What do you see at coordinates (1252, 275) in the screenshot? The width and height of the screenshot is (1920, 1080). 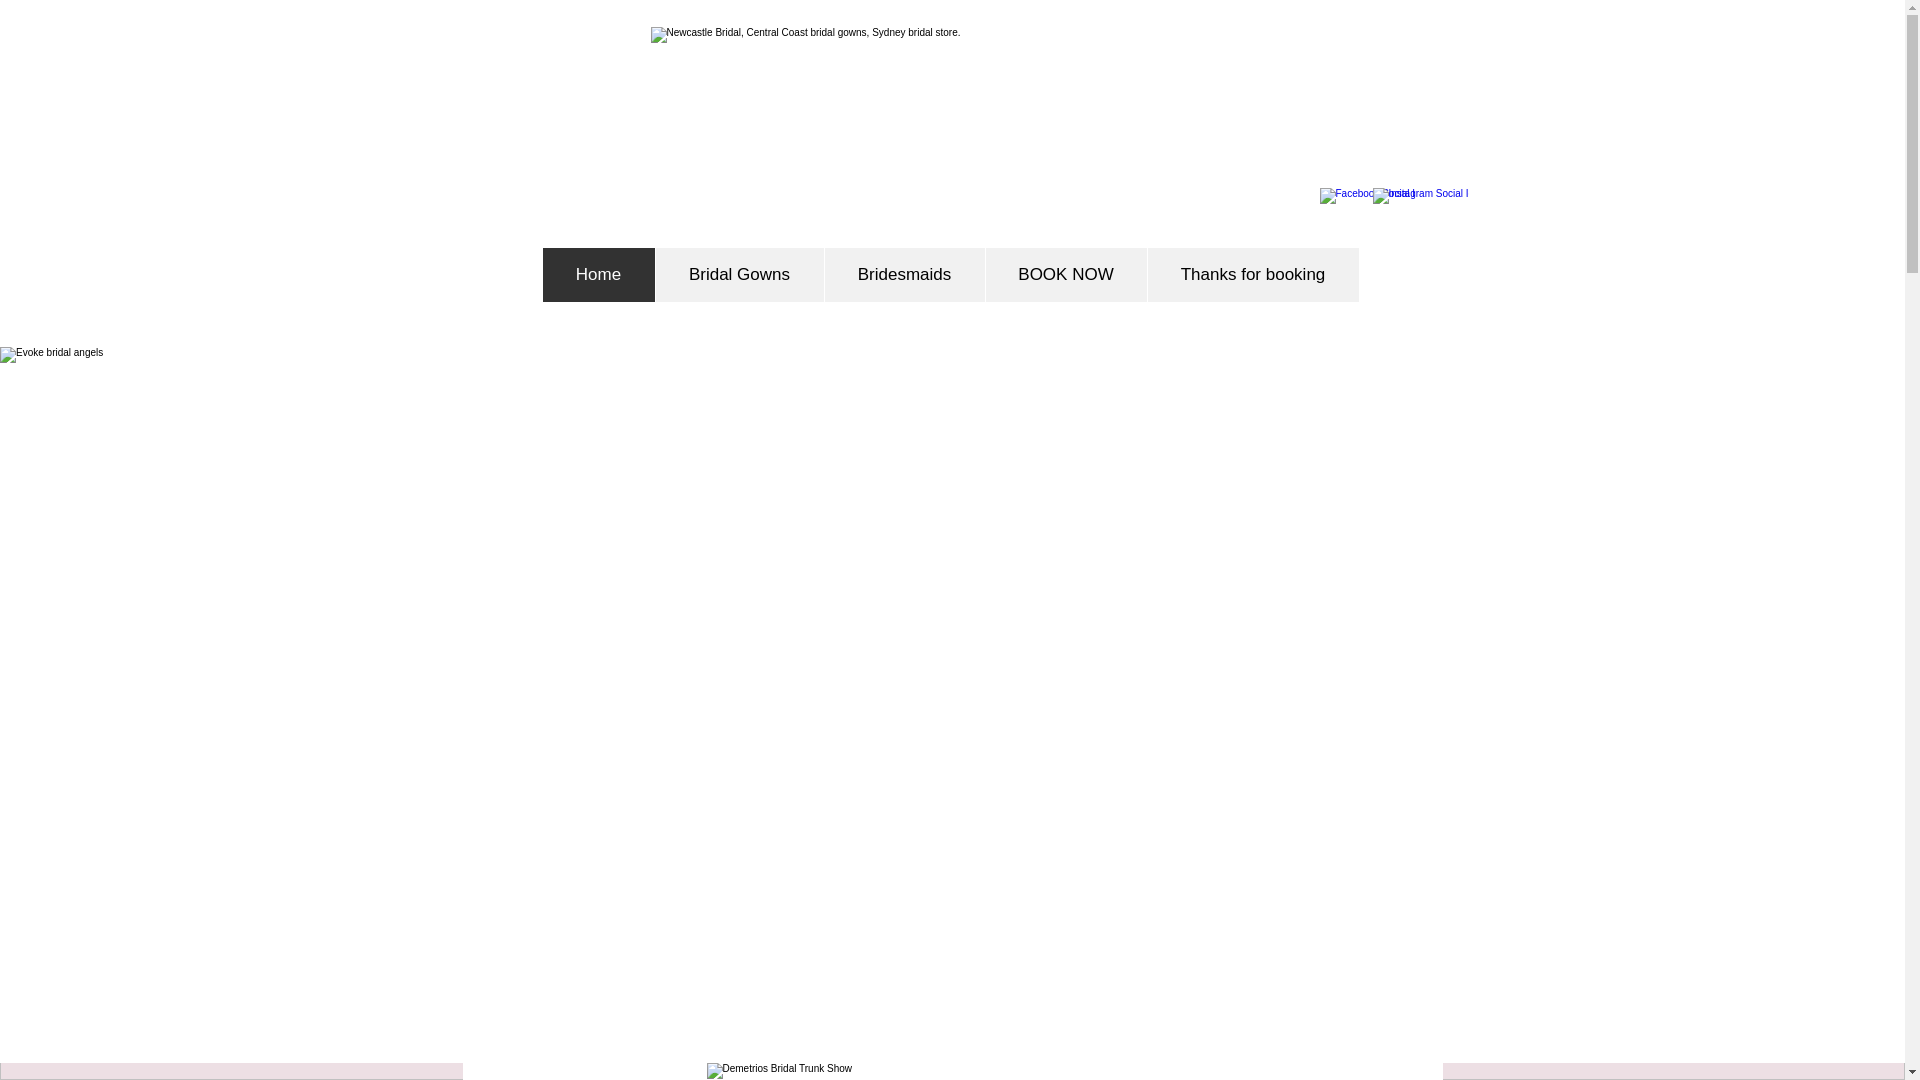 I see `Thanks for booking` at bounding box center [1252, 275].